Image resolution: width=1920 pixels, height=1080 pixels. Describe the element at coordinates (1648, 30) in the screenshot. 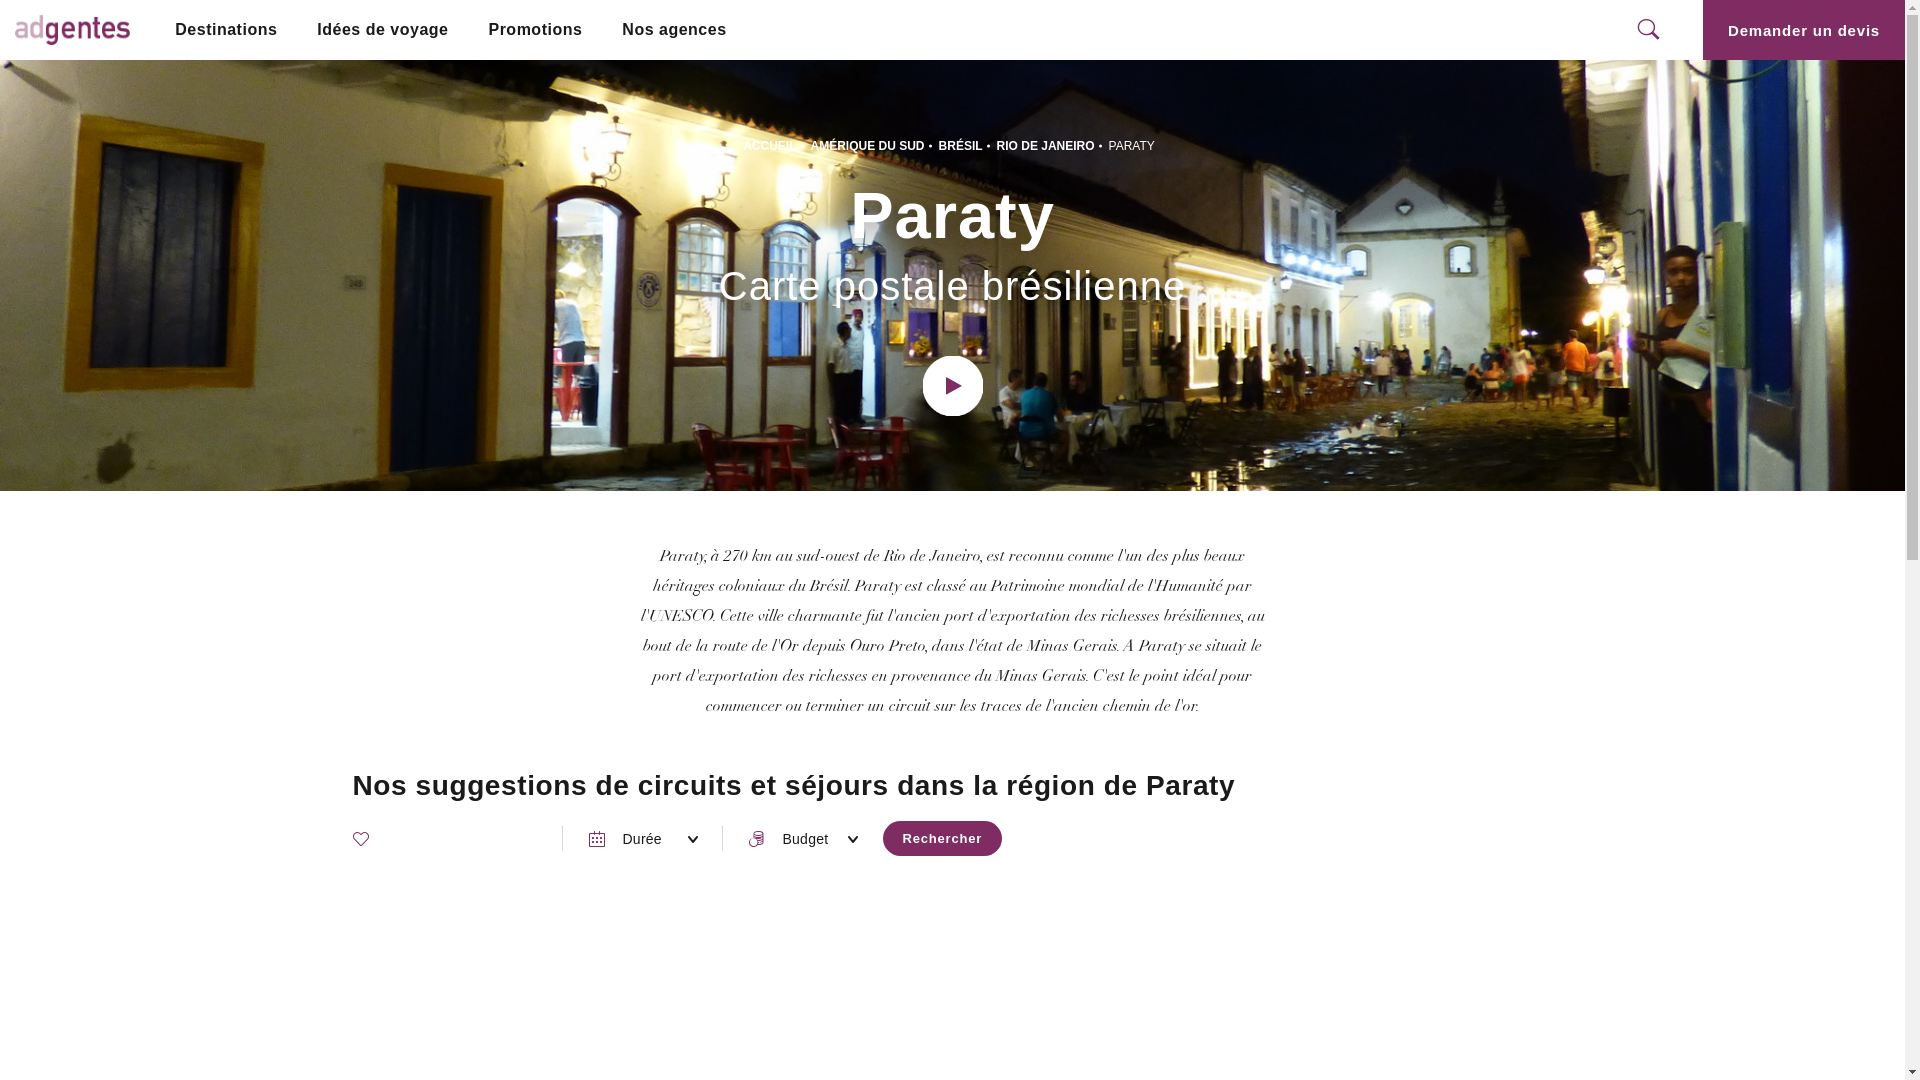

I see `Ouvrir le formulaire de recherche` at that location.